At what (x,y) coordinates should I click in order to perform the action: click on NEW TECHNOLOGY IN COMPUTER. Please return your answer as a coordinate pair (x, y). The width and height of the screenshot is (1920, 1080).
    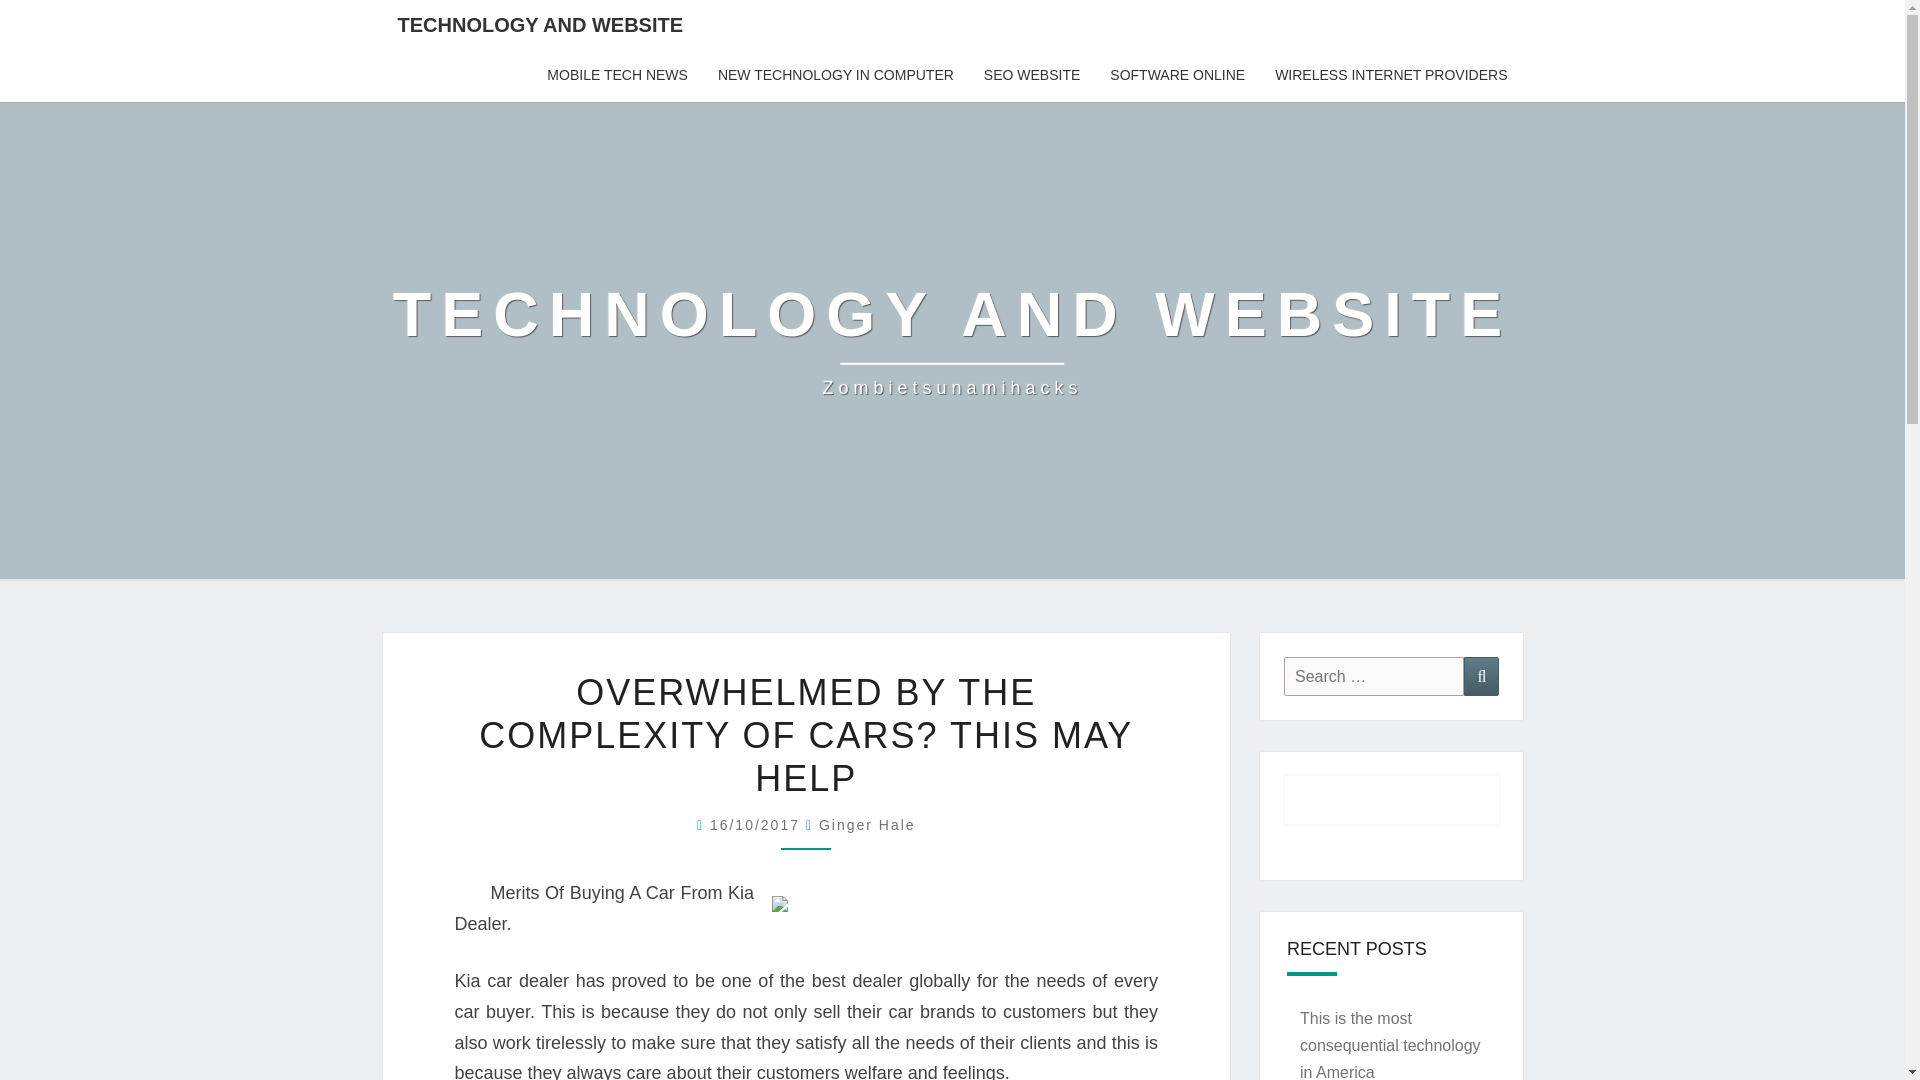
    Looking at the image, I should click on (952, 339).